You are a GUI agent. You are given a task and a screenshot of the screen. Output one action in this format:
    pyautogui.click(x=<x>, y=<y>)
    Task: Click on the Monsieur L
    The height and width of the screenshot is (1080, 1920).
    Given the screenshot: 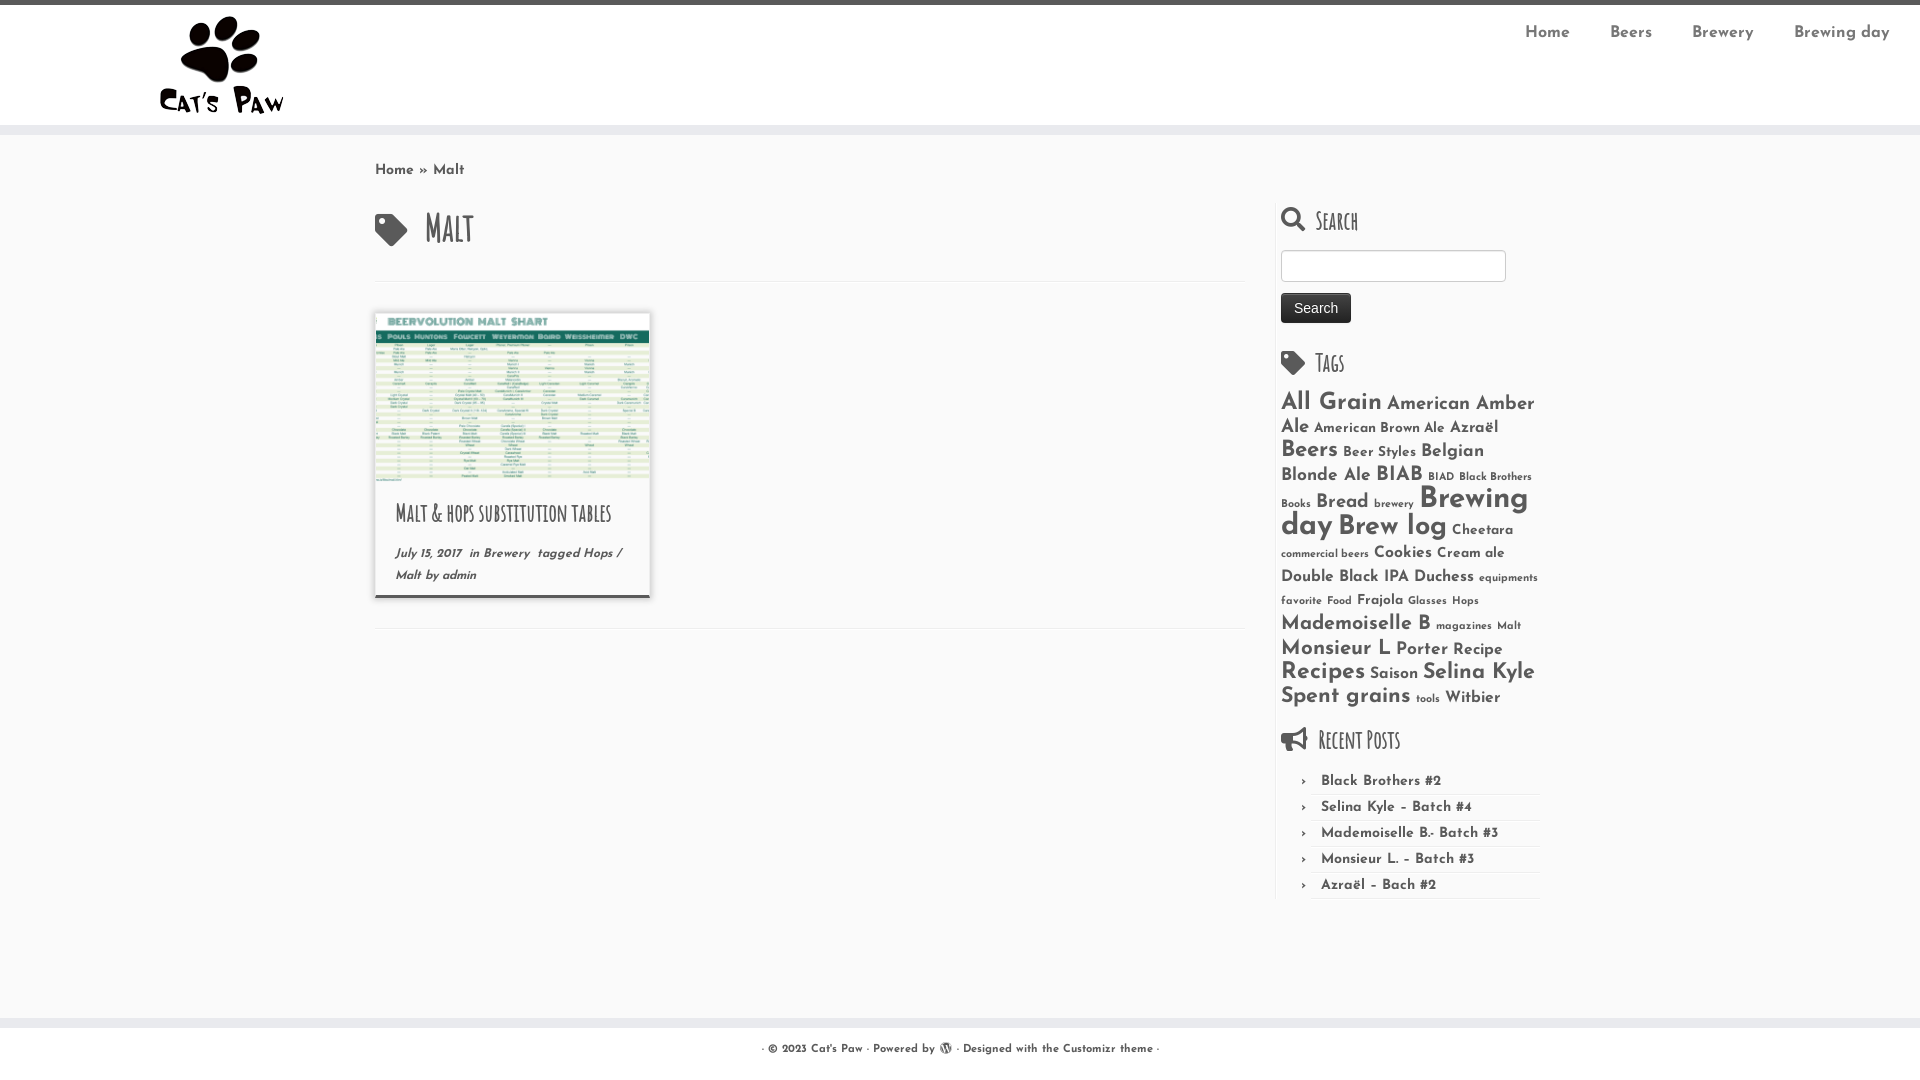 What is the action you would take?
    pyautogui.click(x=1336, y=649)
    